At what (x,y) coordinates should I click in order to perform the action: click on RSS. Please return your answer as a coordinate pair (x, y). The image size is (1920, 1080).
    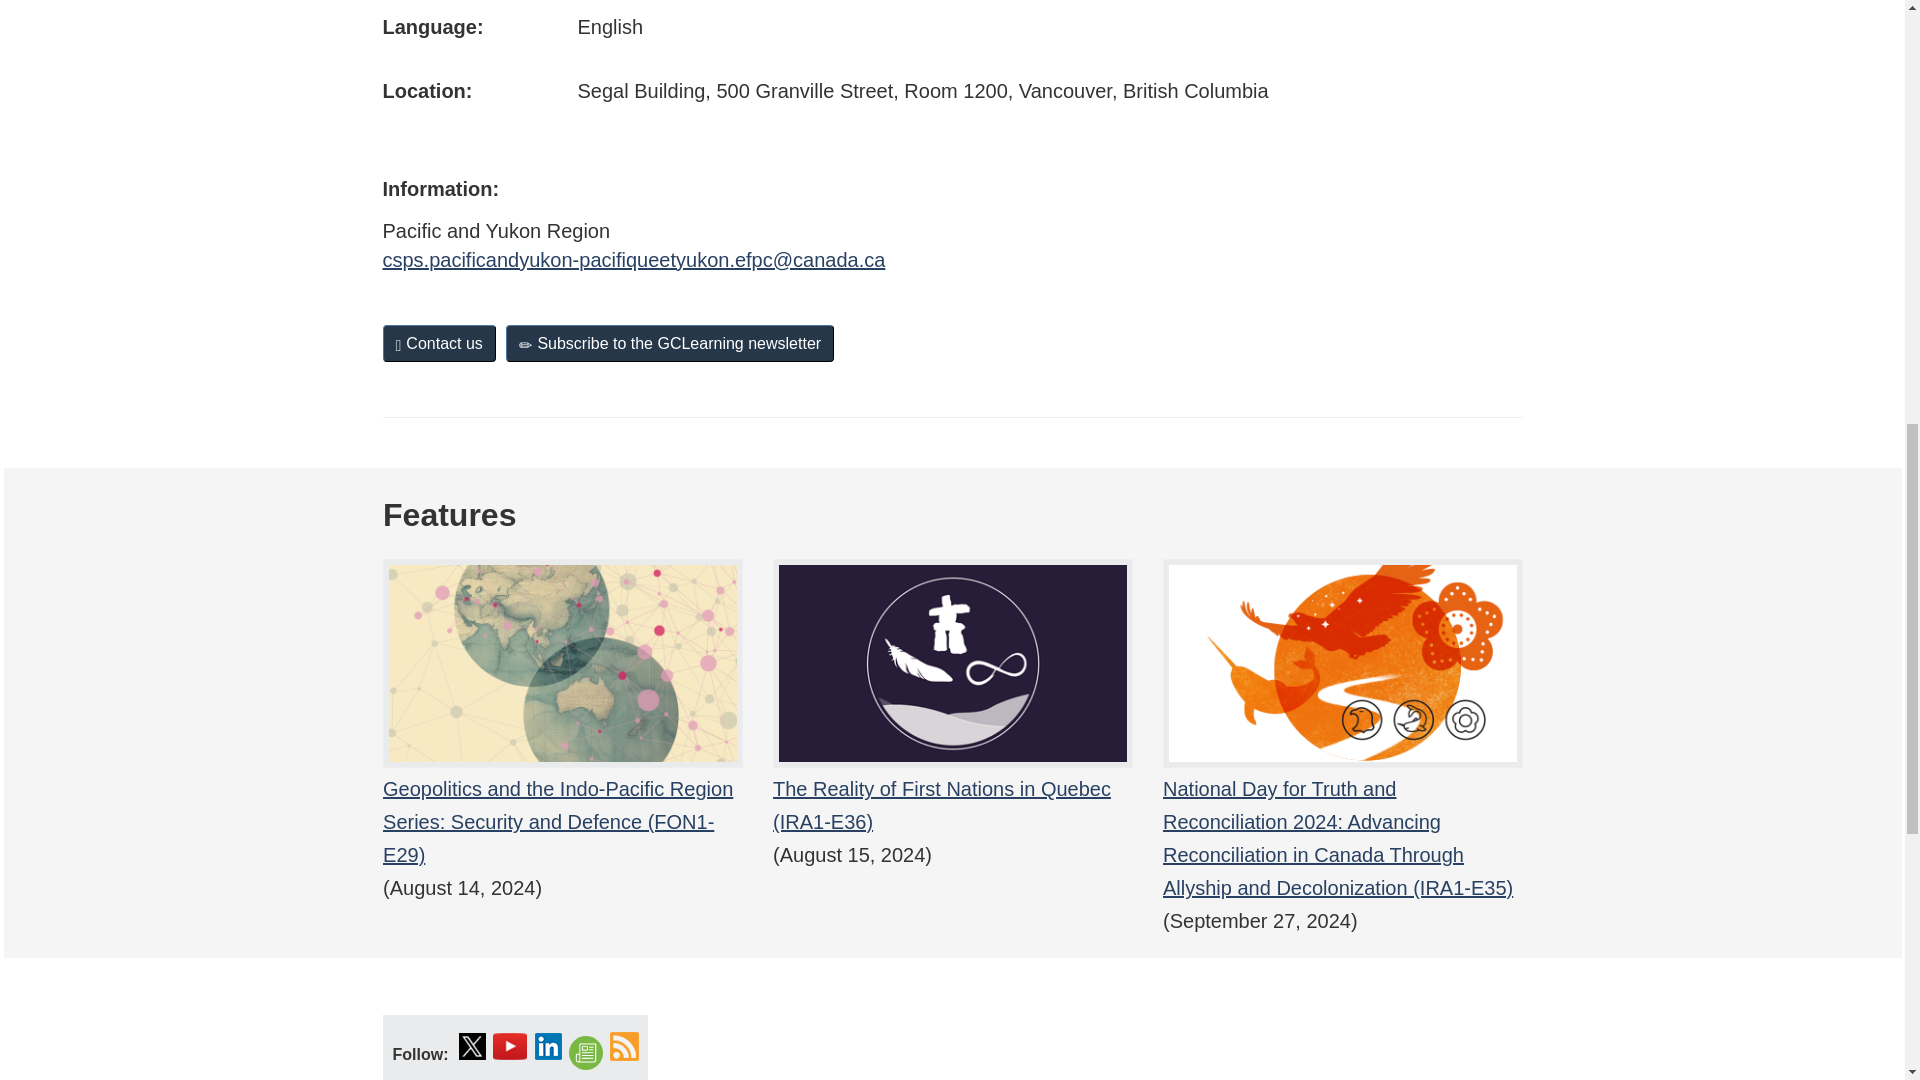
    Looking at the image, I should click on (624, 1046).